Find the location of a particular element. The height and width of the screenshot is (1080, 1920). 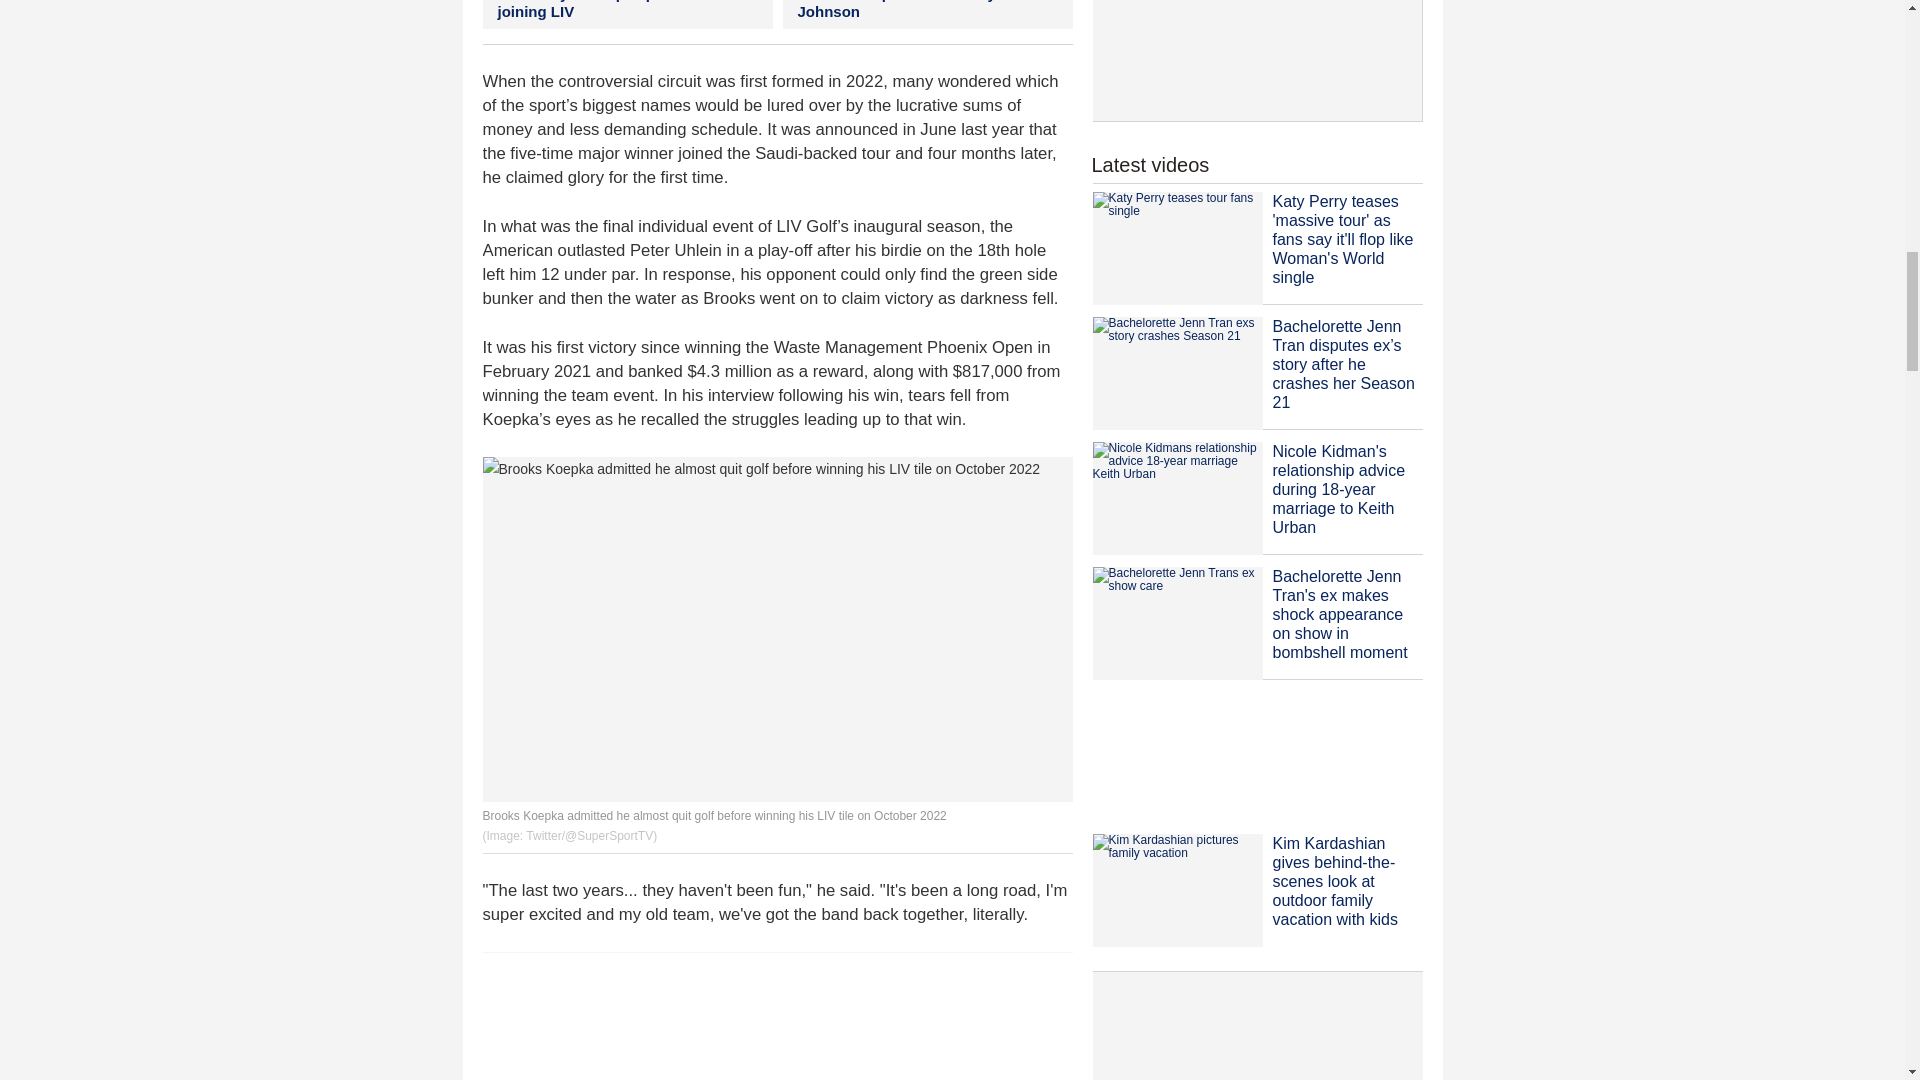

Katy Perry teases tour fans single is located at coordinates (1176, 248).